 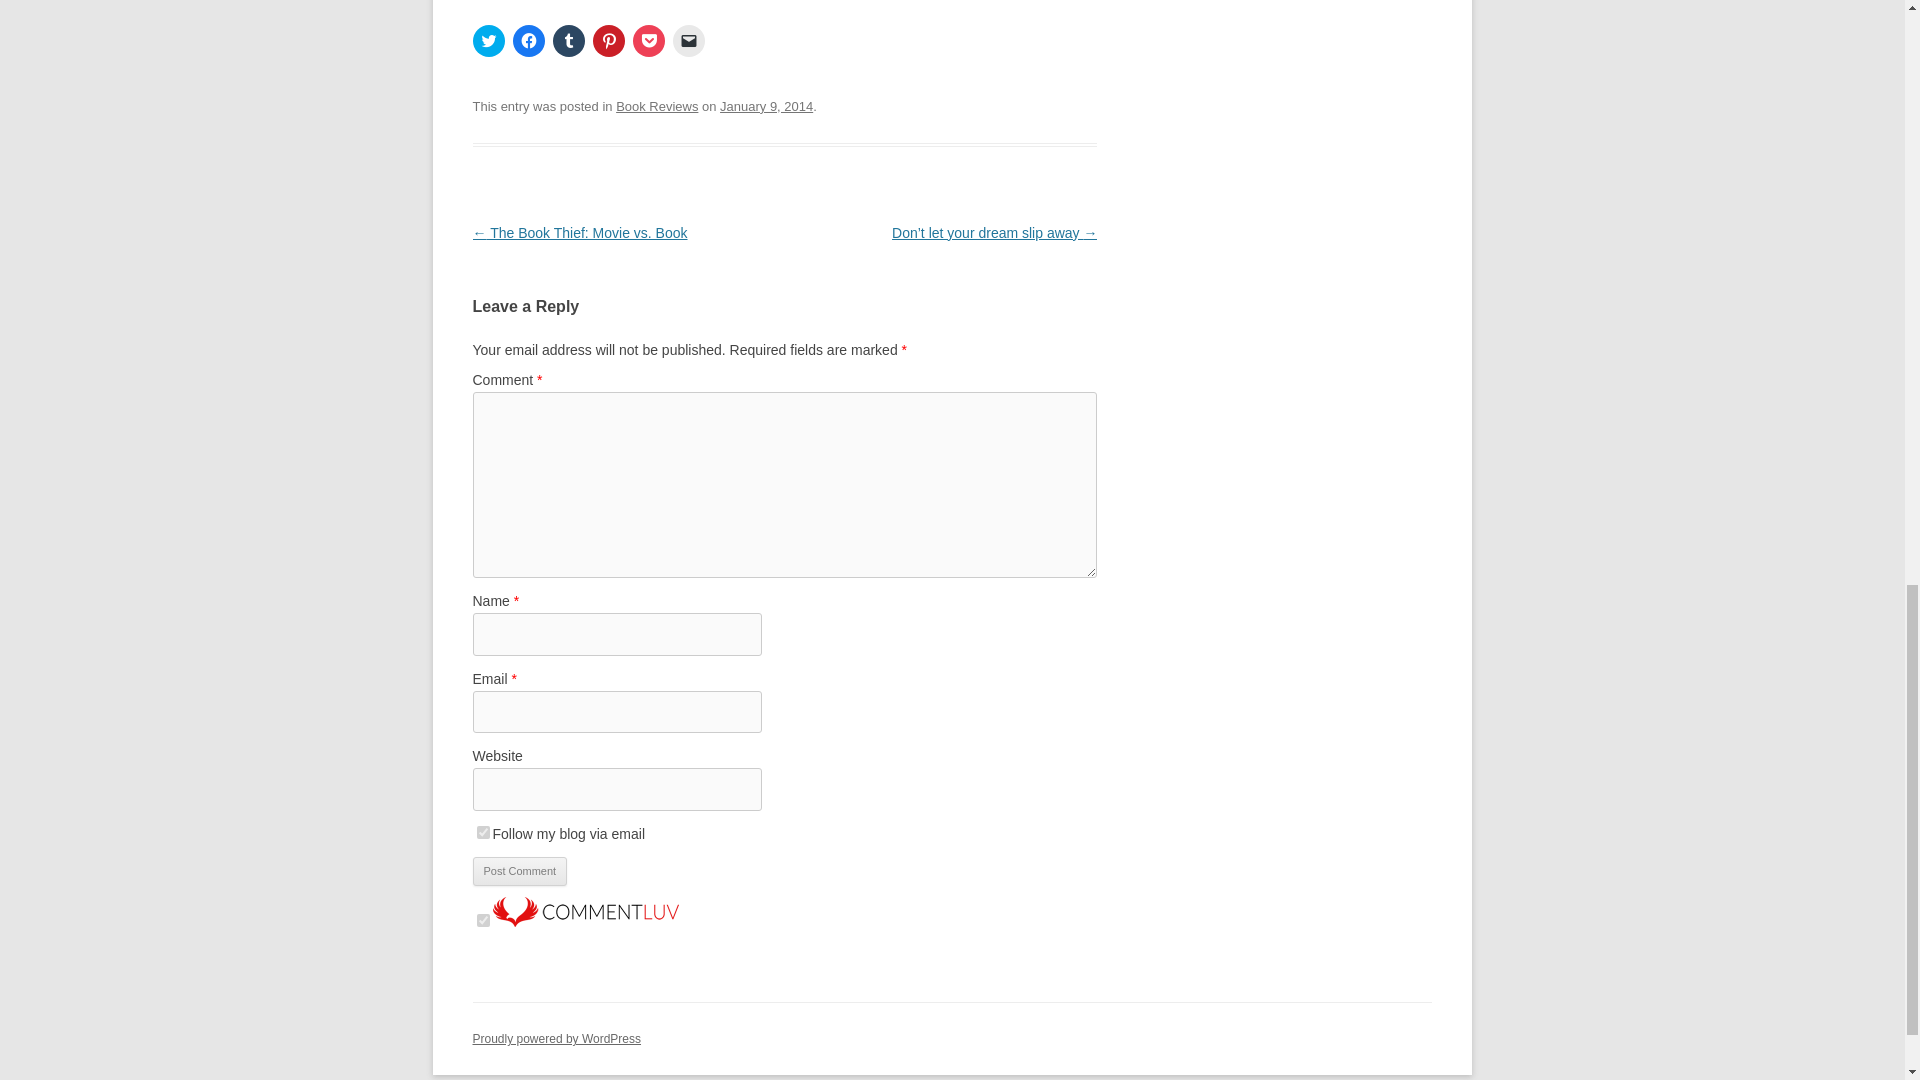 What do you see at coordinates (519, 872) in the screenshot?
I see `Post Comment` at bounding box center [519, 872].